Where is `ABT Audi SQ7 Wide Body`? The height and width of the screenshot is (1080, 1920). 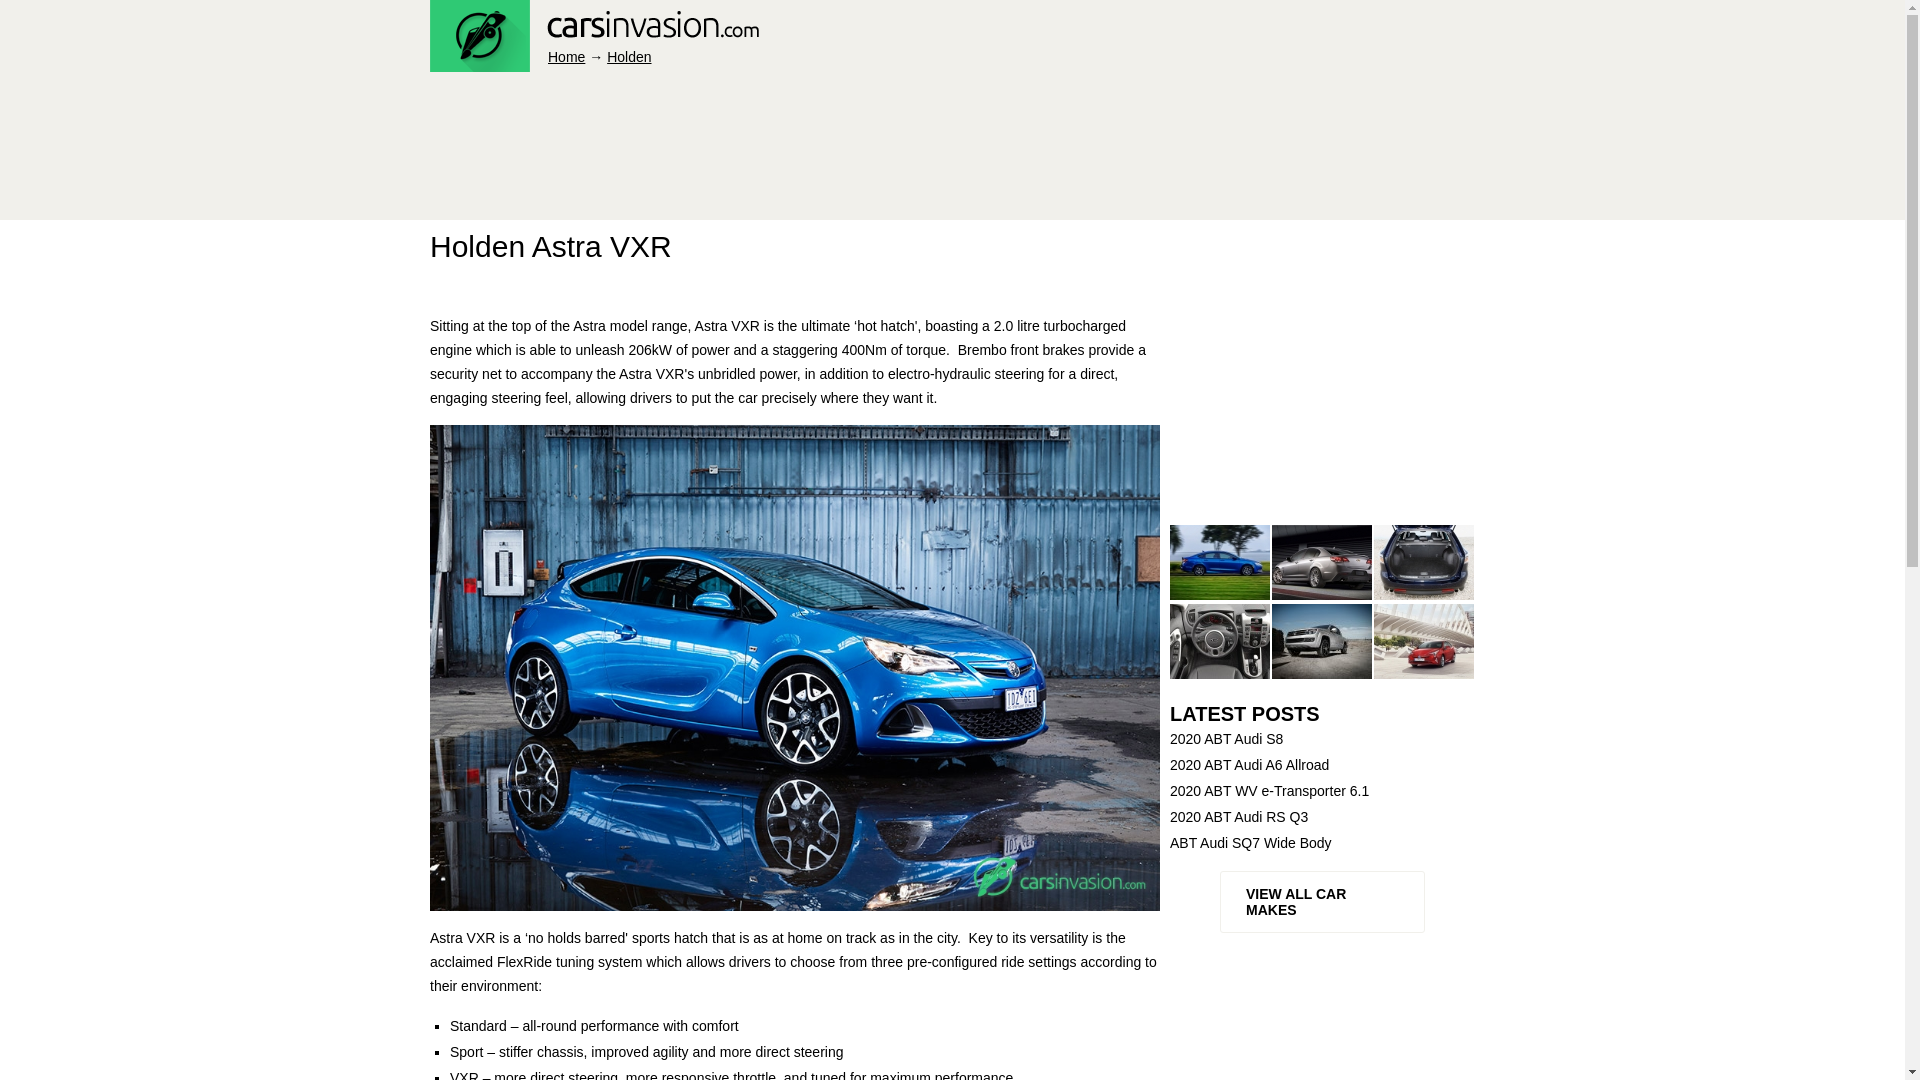
ABT Audi SQ7 Wide Body is located at coordinates (1322, 843).